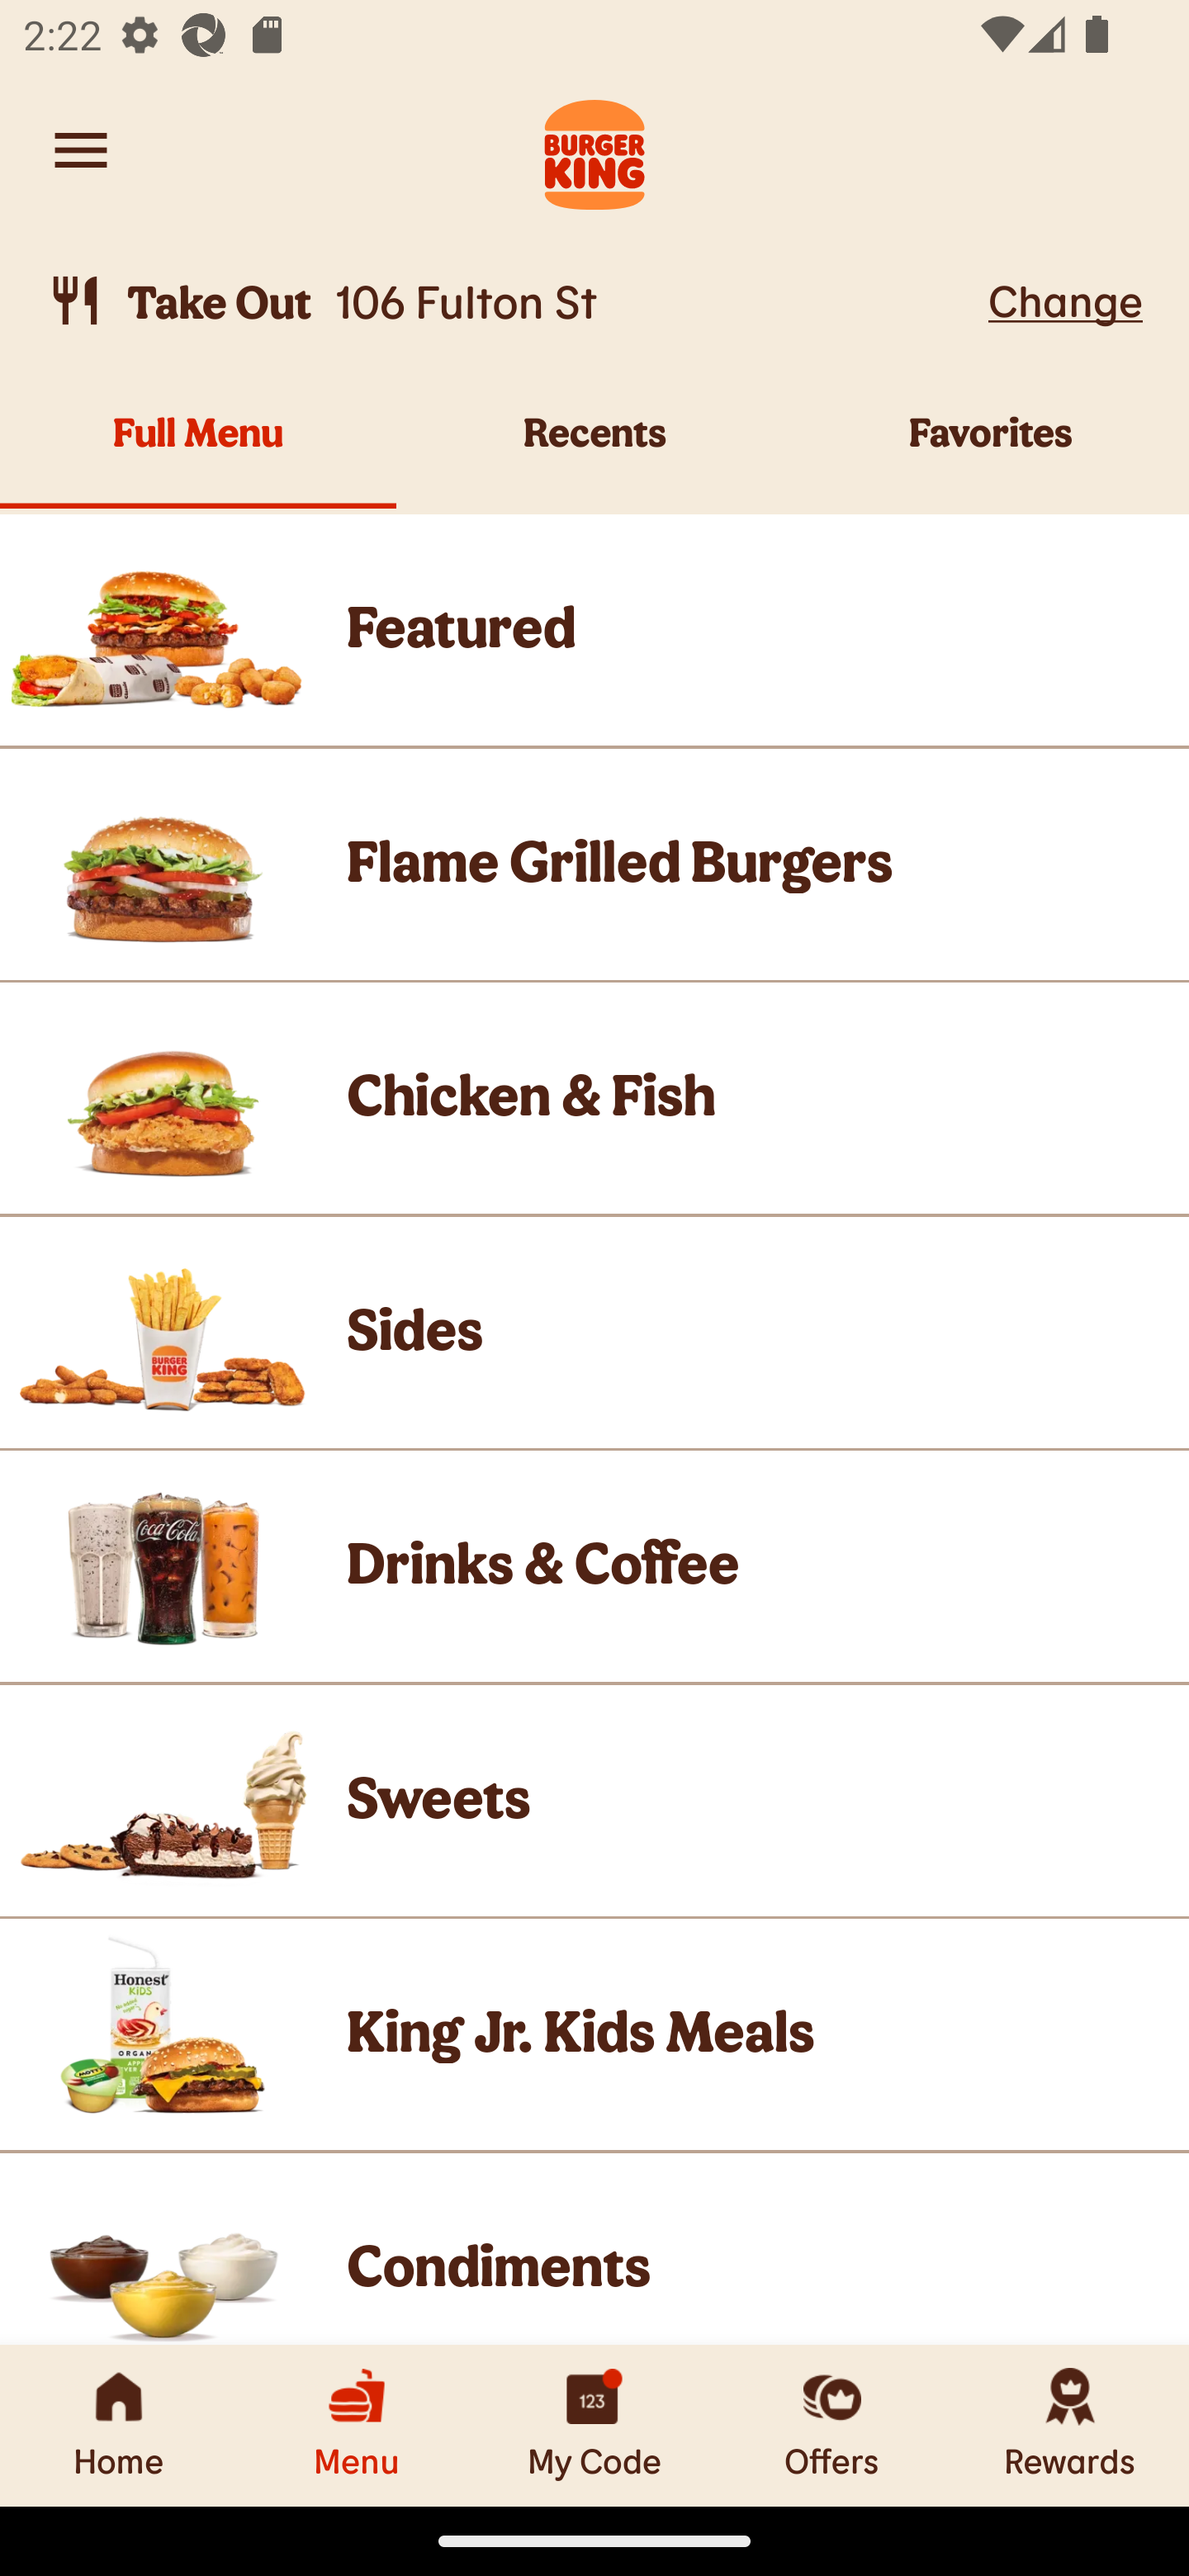 The width and height of the screenshot is (1189, 2576). What do you see at coordinates (1065, 300) in the screenshot?
I see `Change` at bounding box center [1065, 300].